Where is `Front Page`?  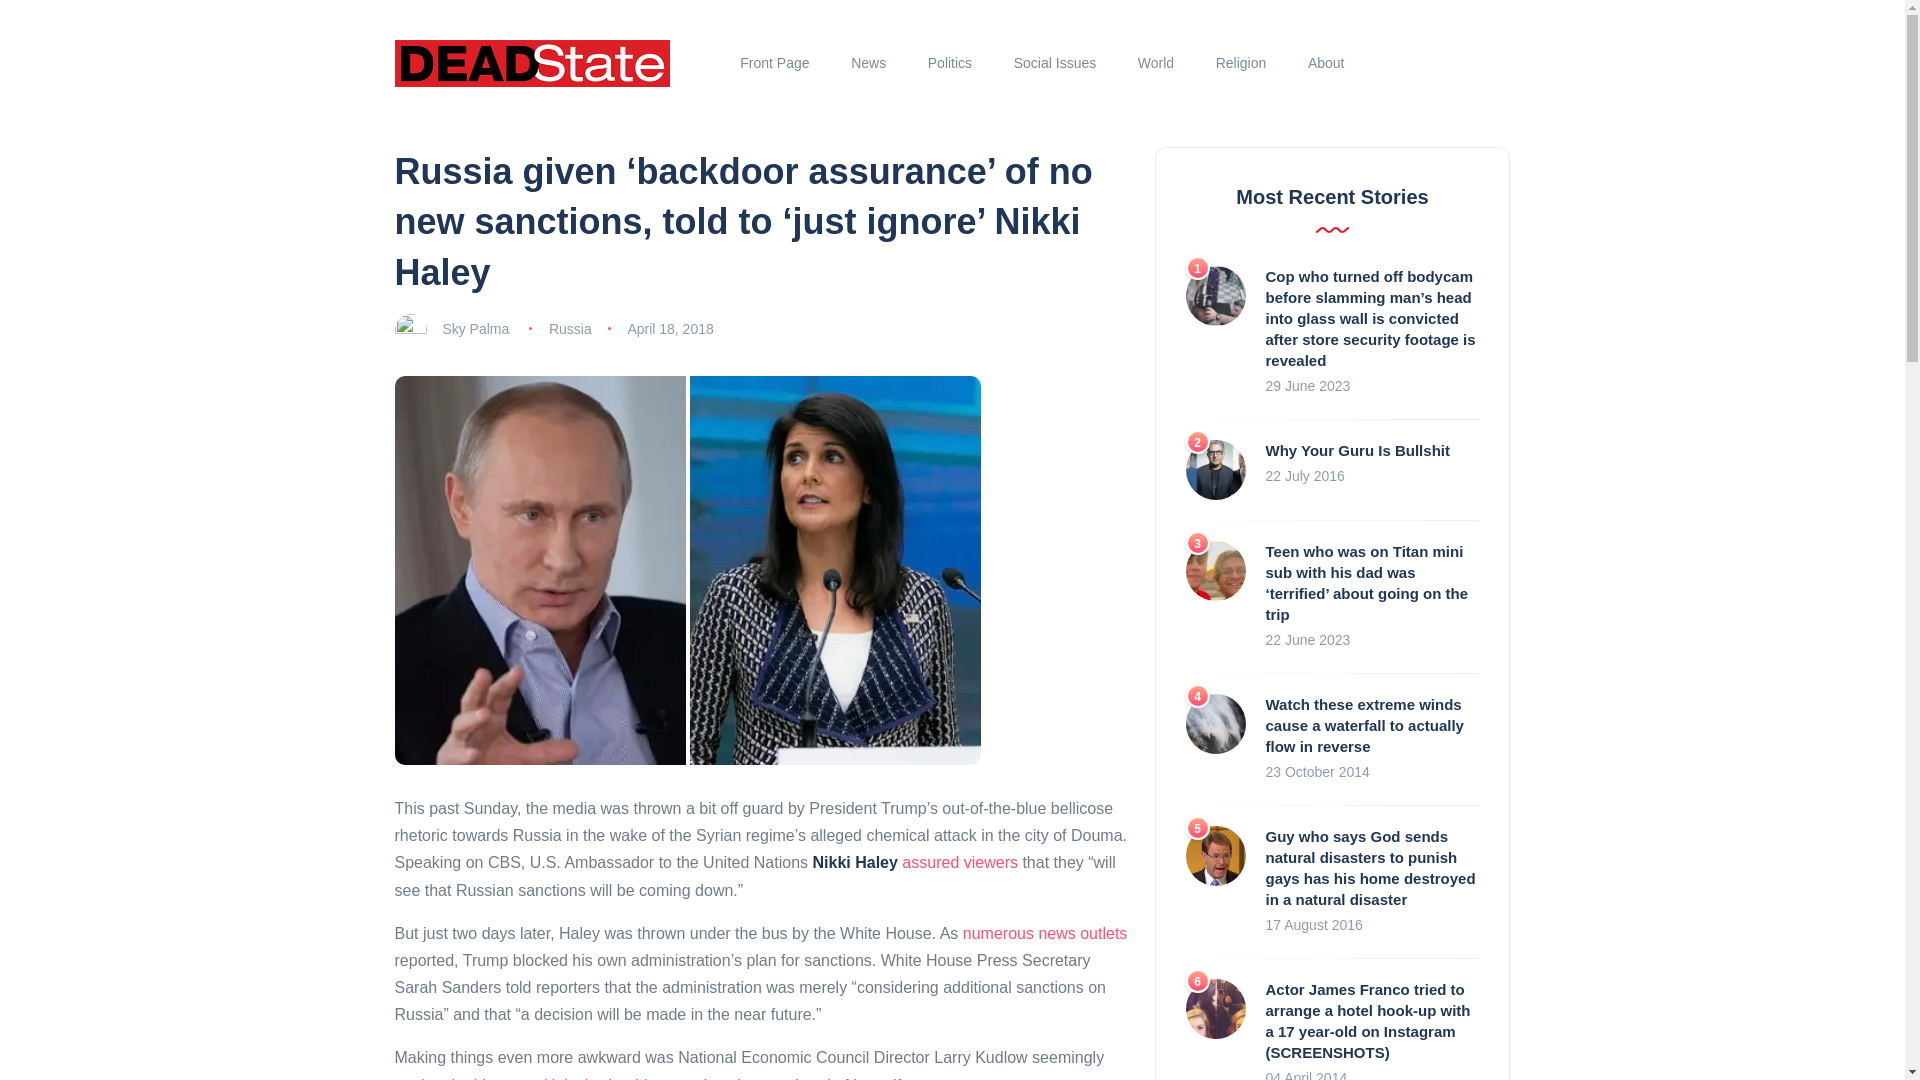
Front Page is located at coordinates (776, 63).